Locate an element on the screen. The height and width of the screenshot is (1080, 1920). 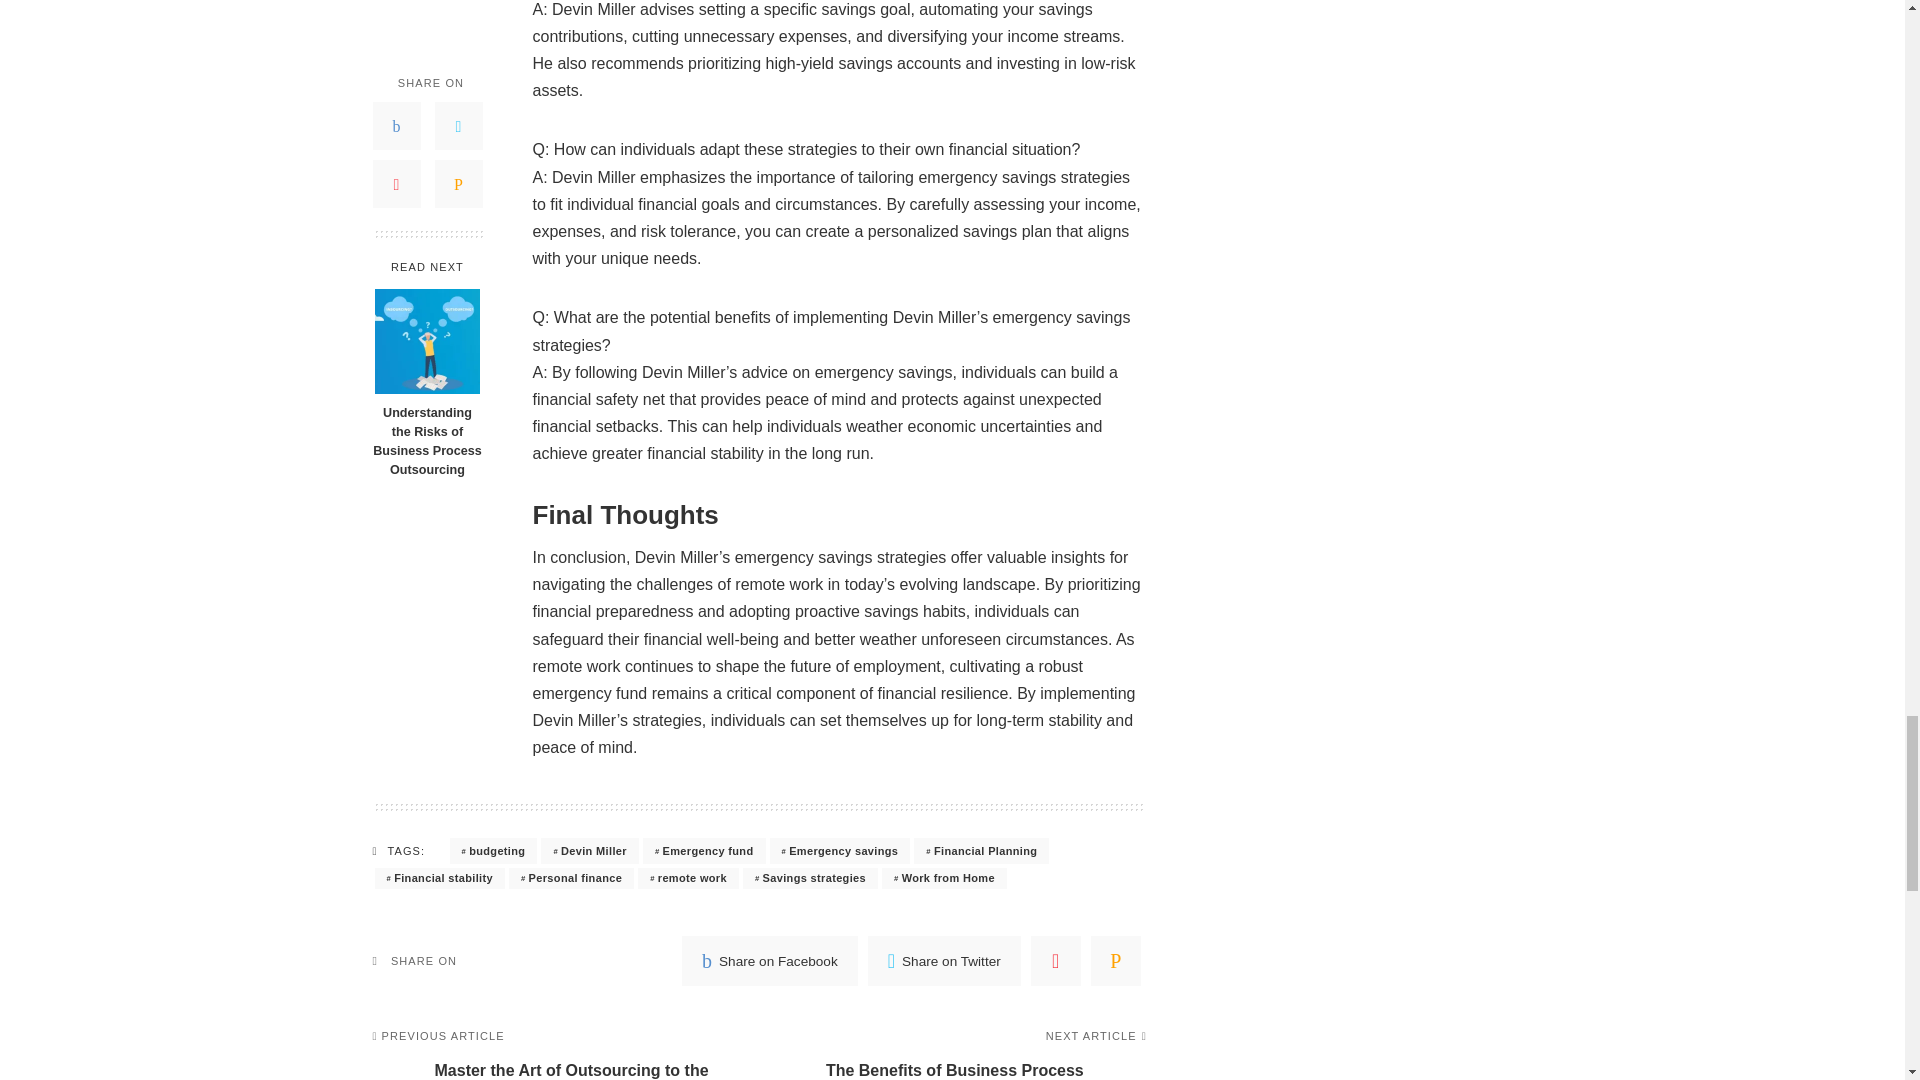
Emergency fund is located at coordinates (704, 851).